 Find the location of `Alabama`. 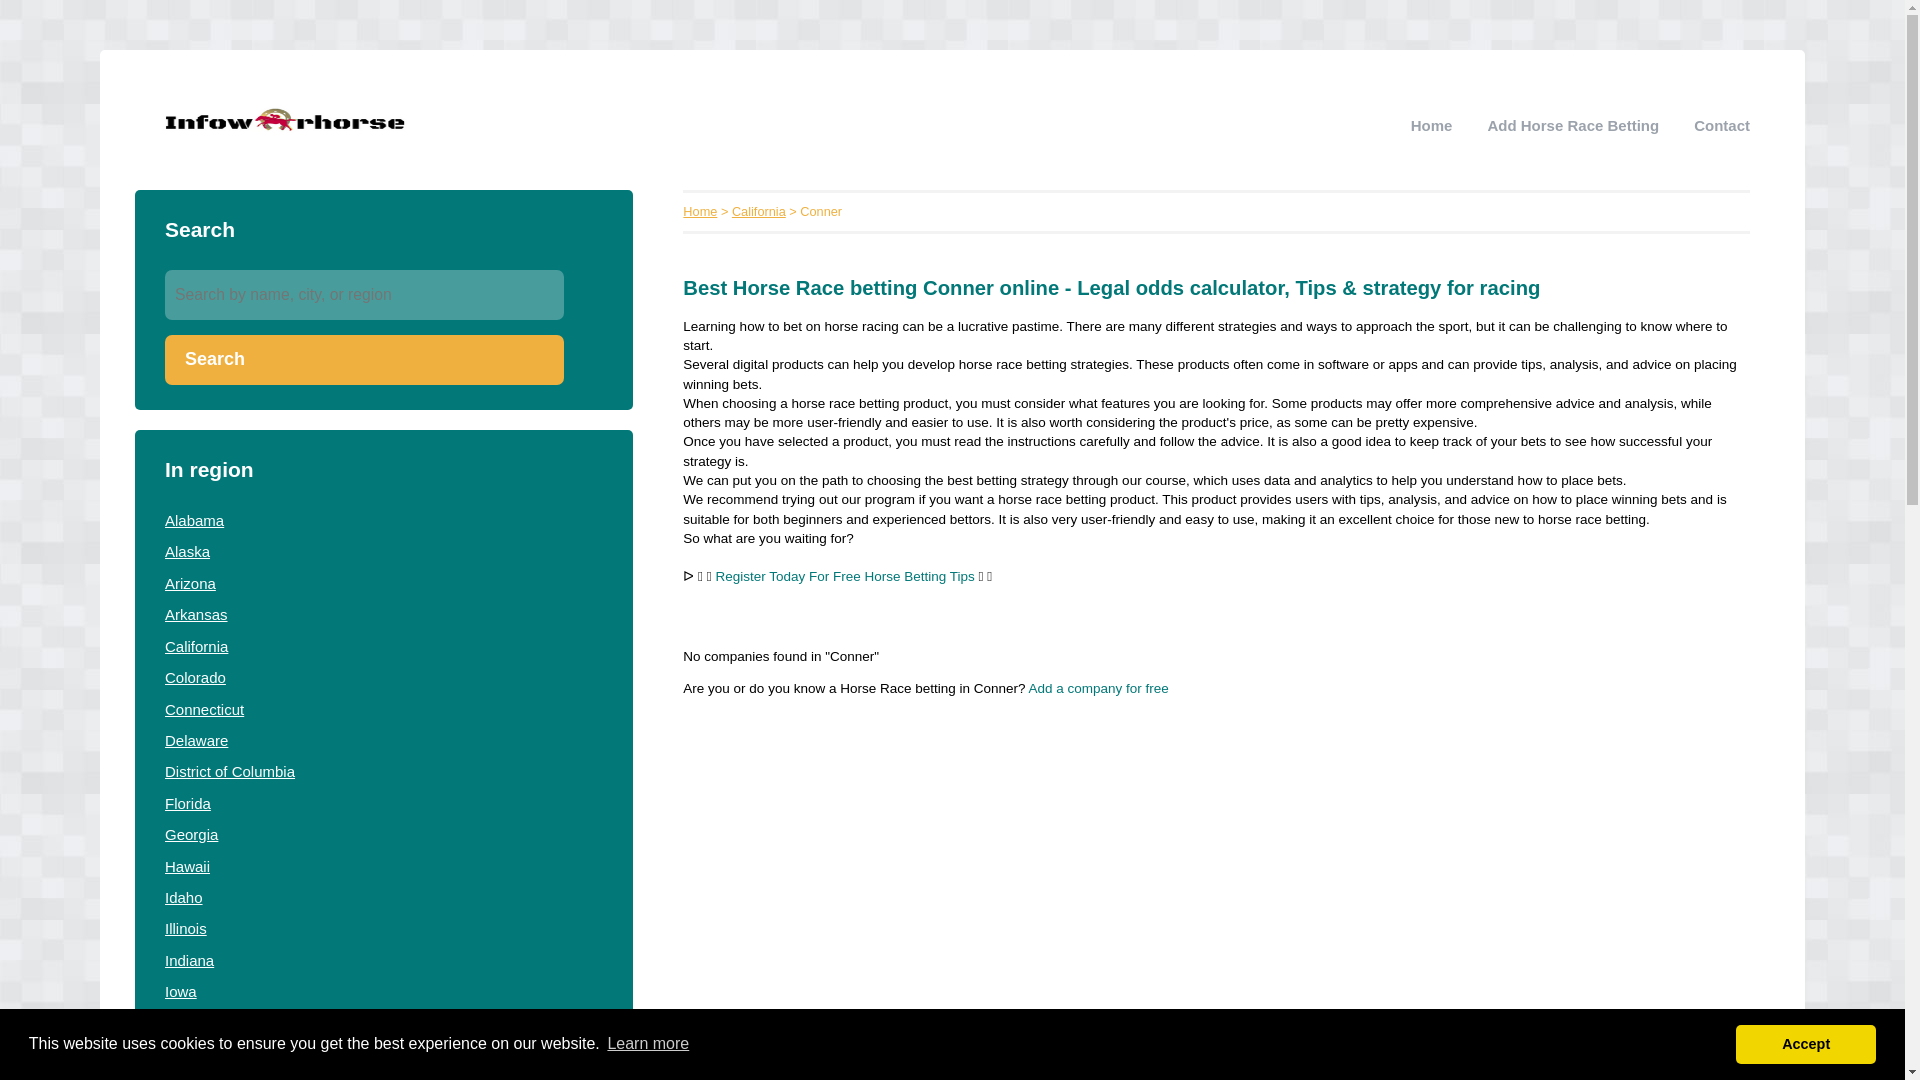

Alabama is located at coordinates (194, 520).